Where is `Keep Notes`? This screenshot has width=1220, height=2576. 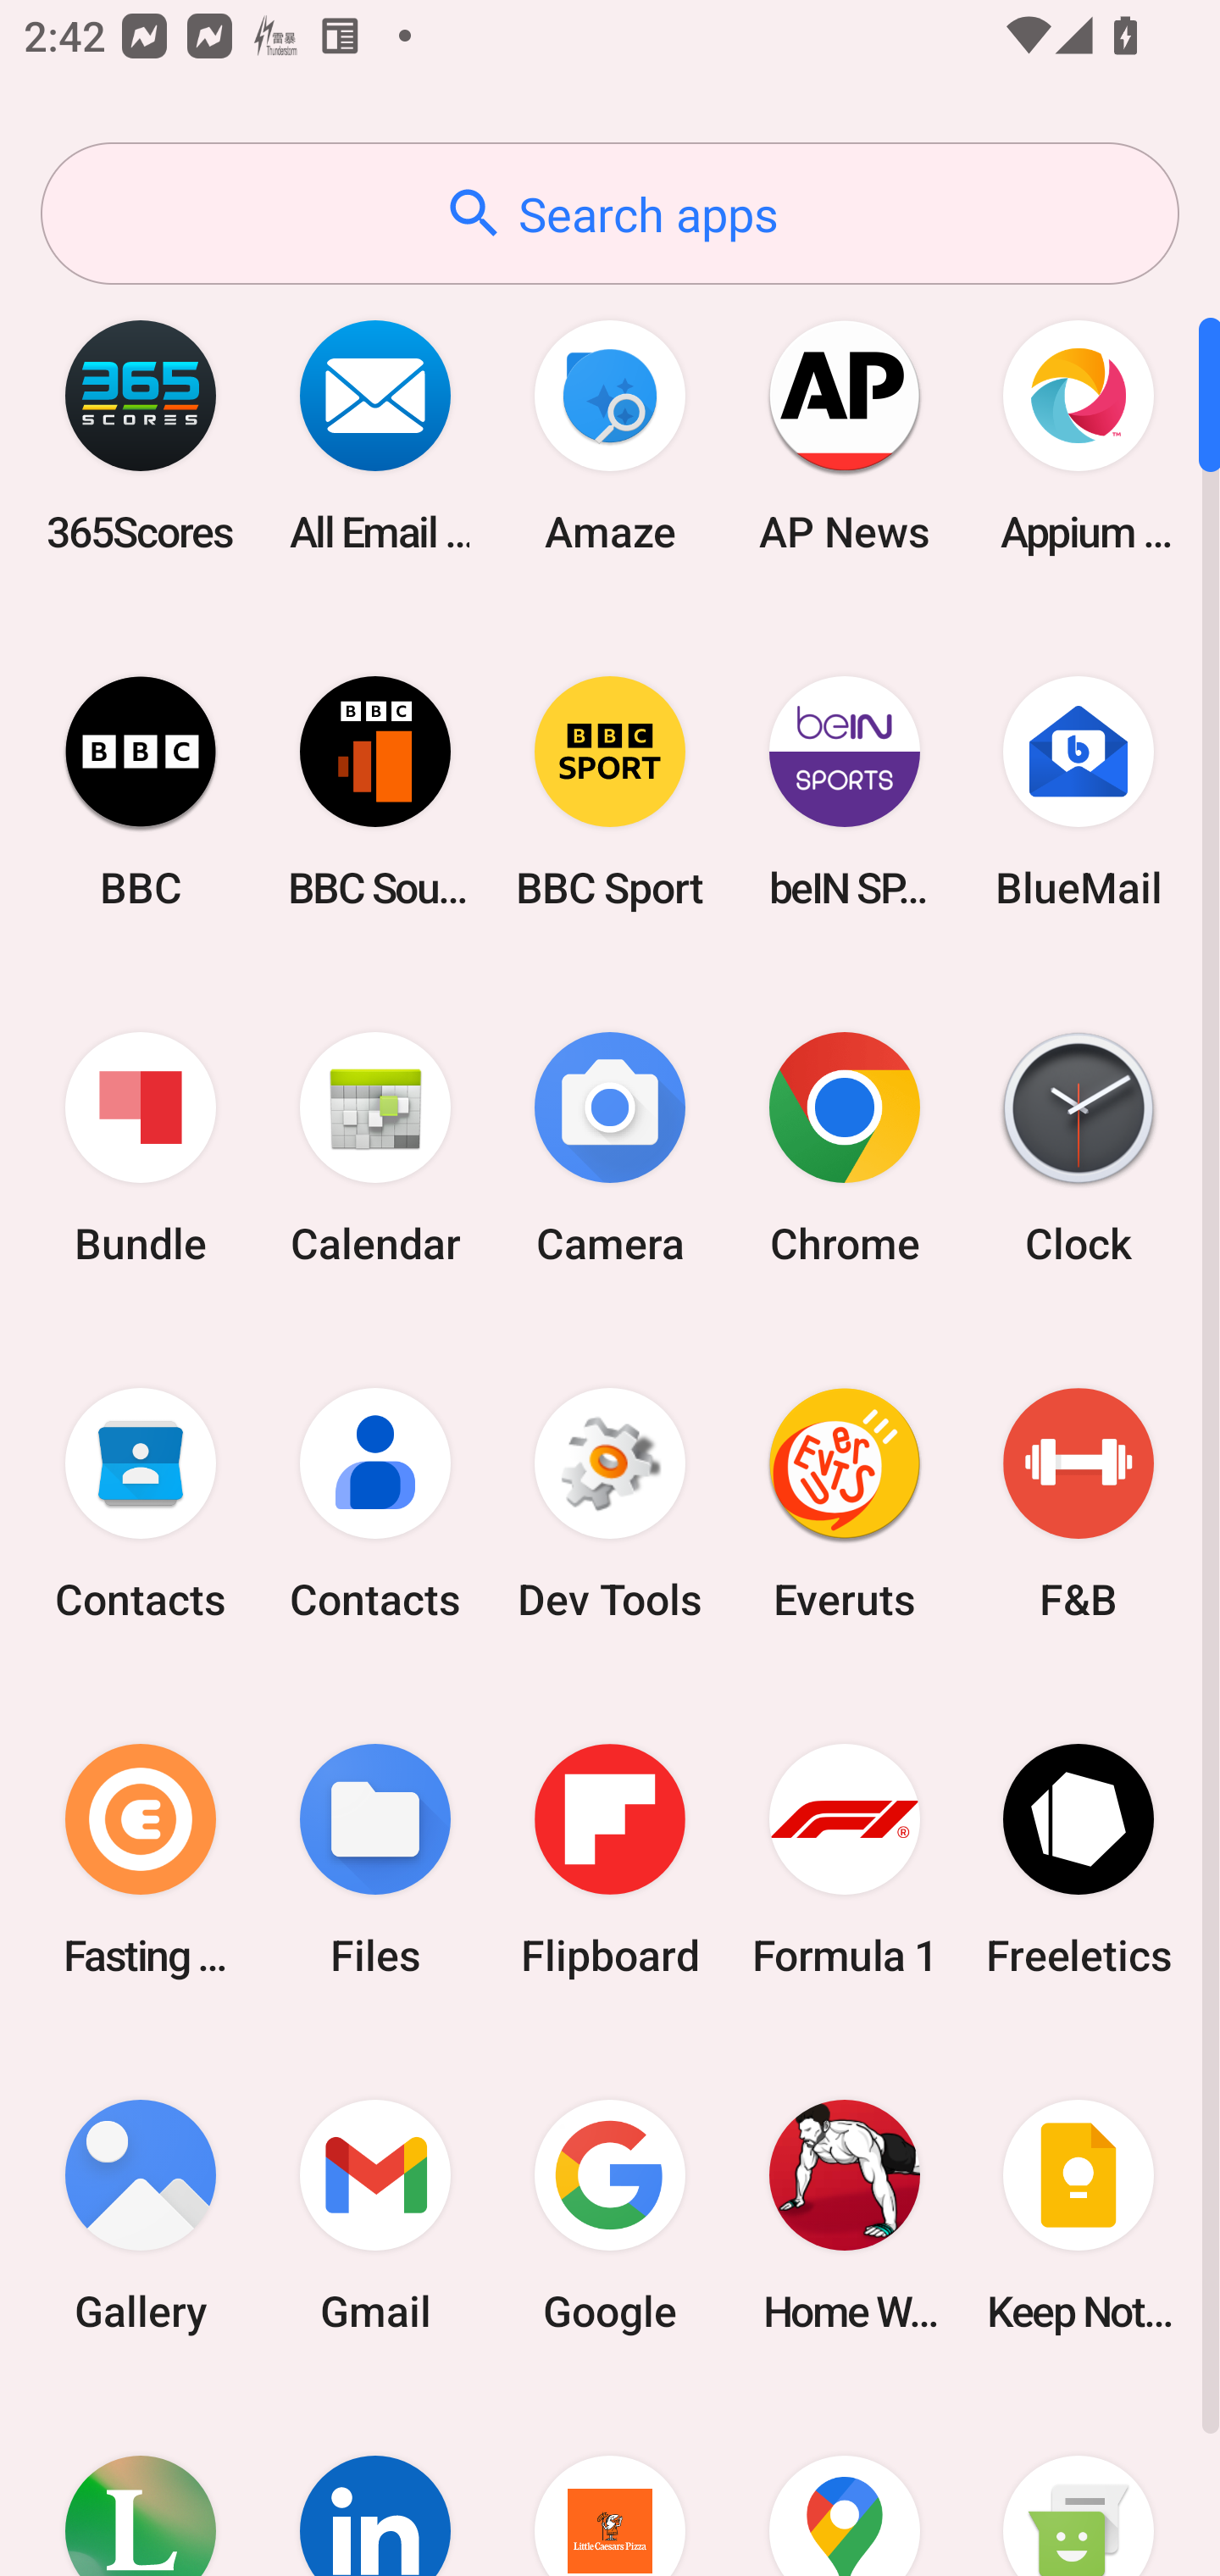 Keep Notes is located at coordinates (1079, 2215).